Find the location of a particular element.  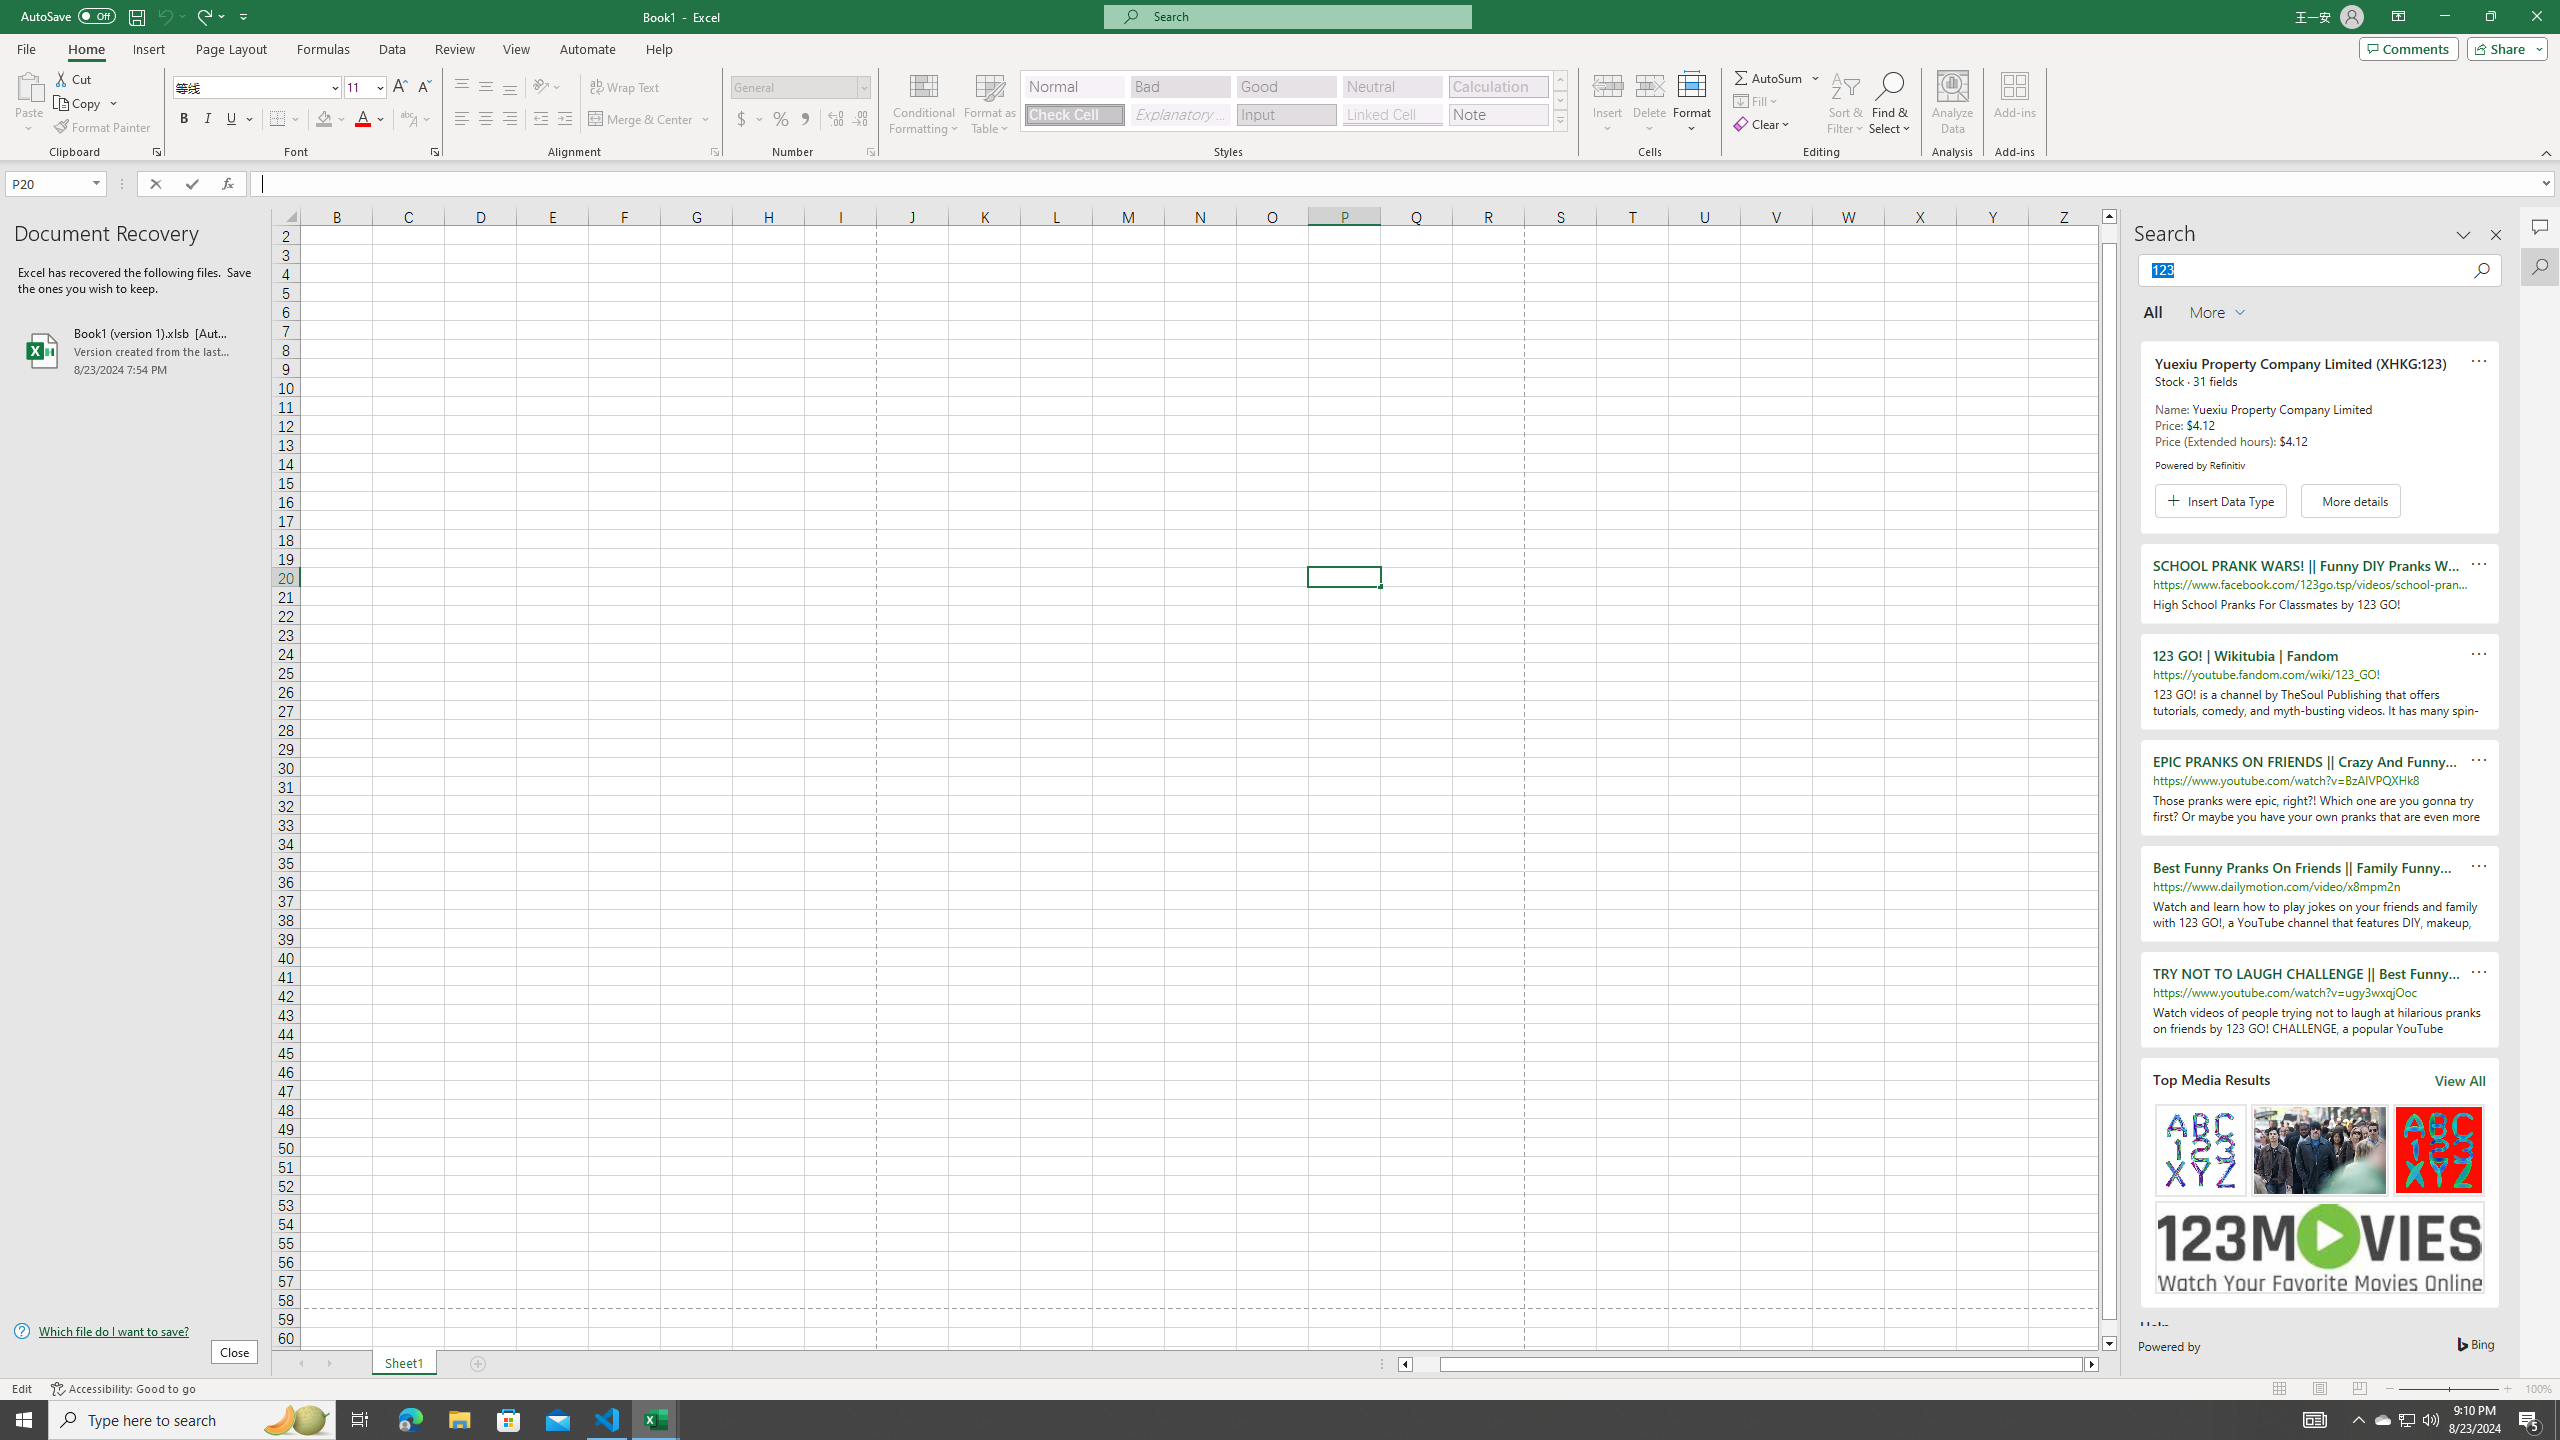

Italic is located at coordinates (208, 120).